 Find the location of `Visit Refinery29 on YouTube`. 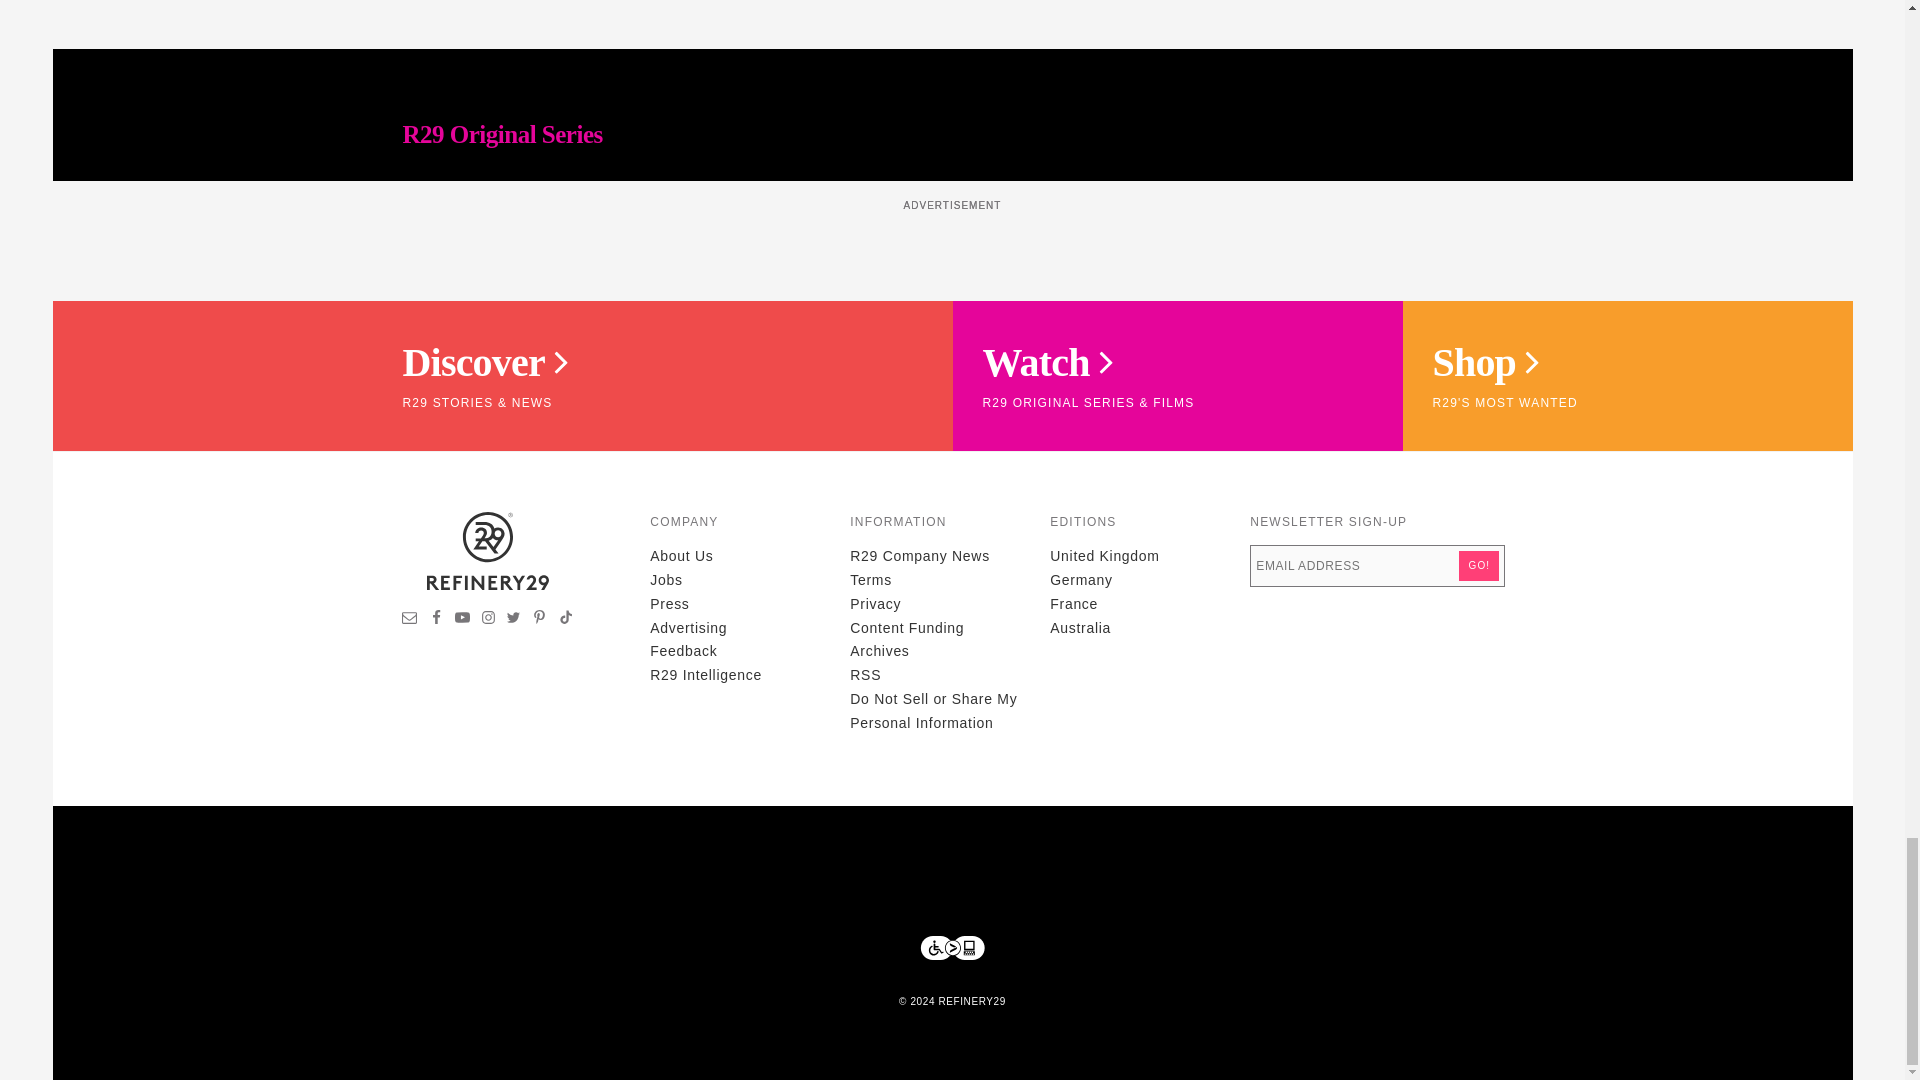

Visit Refinery29 on YouTube is located at coordinates (462, 620).